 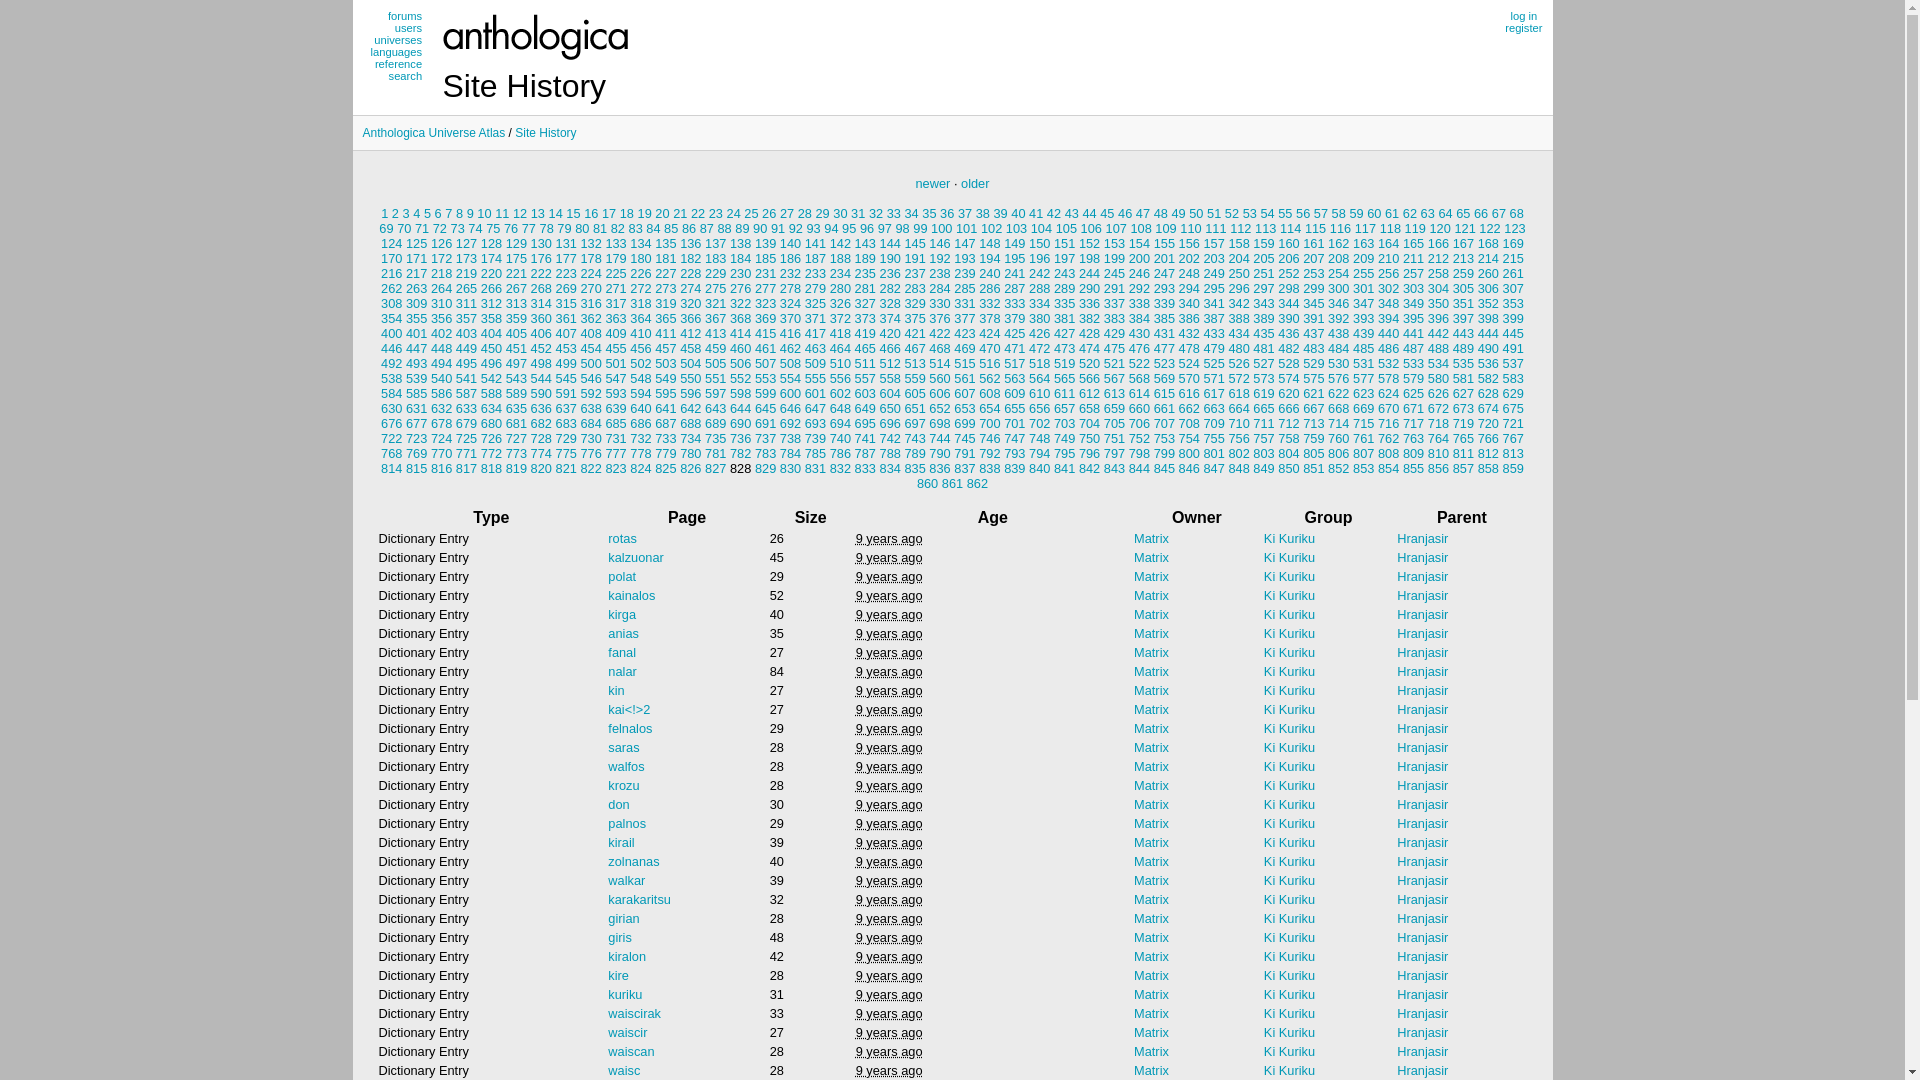 What do you see at coordinates (666, 318) in the screenshot?
I see `365` at bounding box center [666, 318].